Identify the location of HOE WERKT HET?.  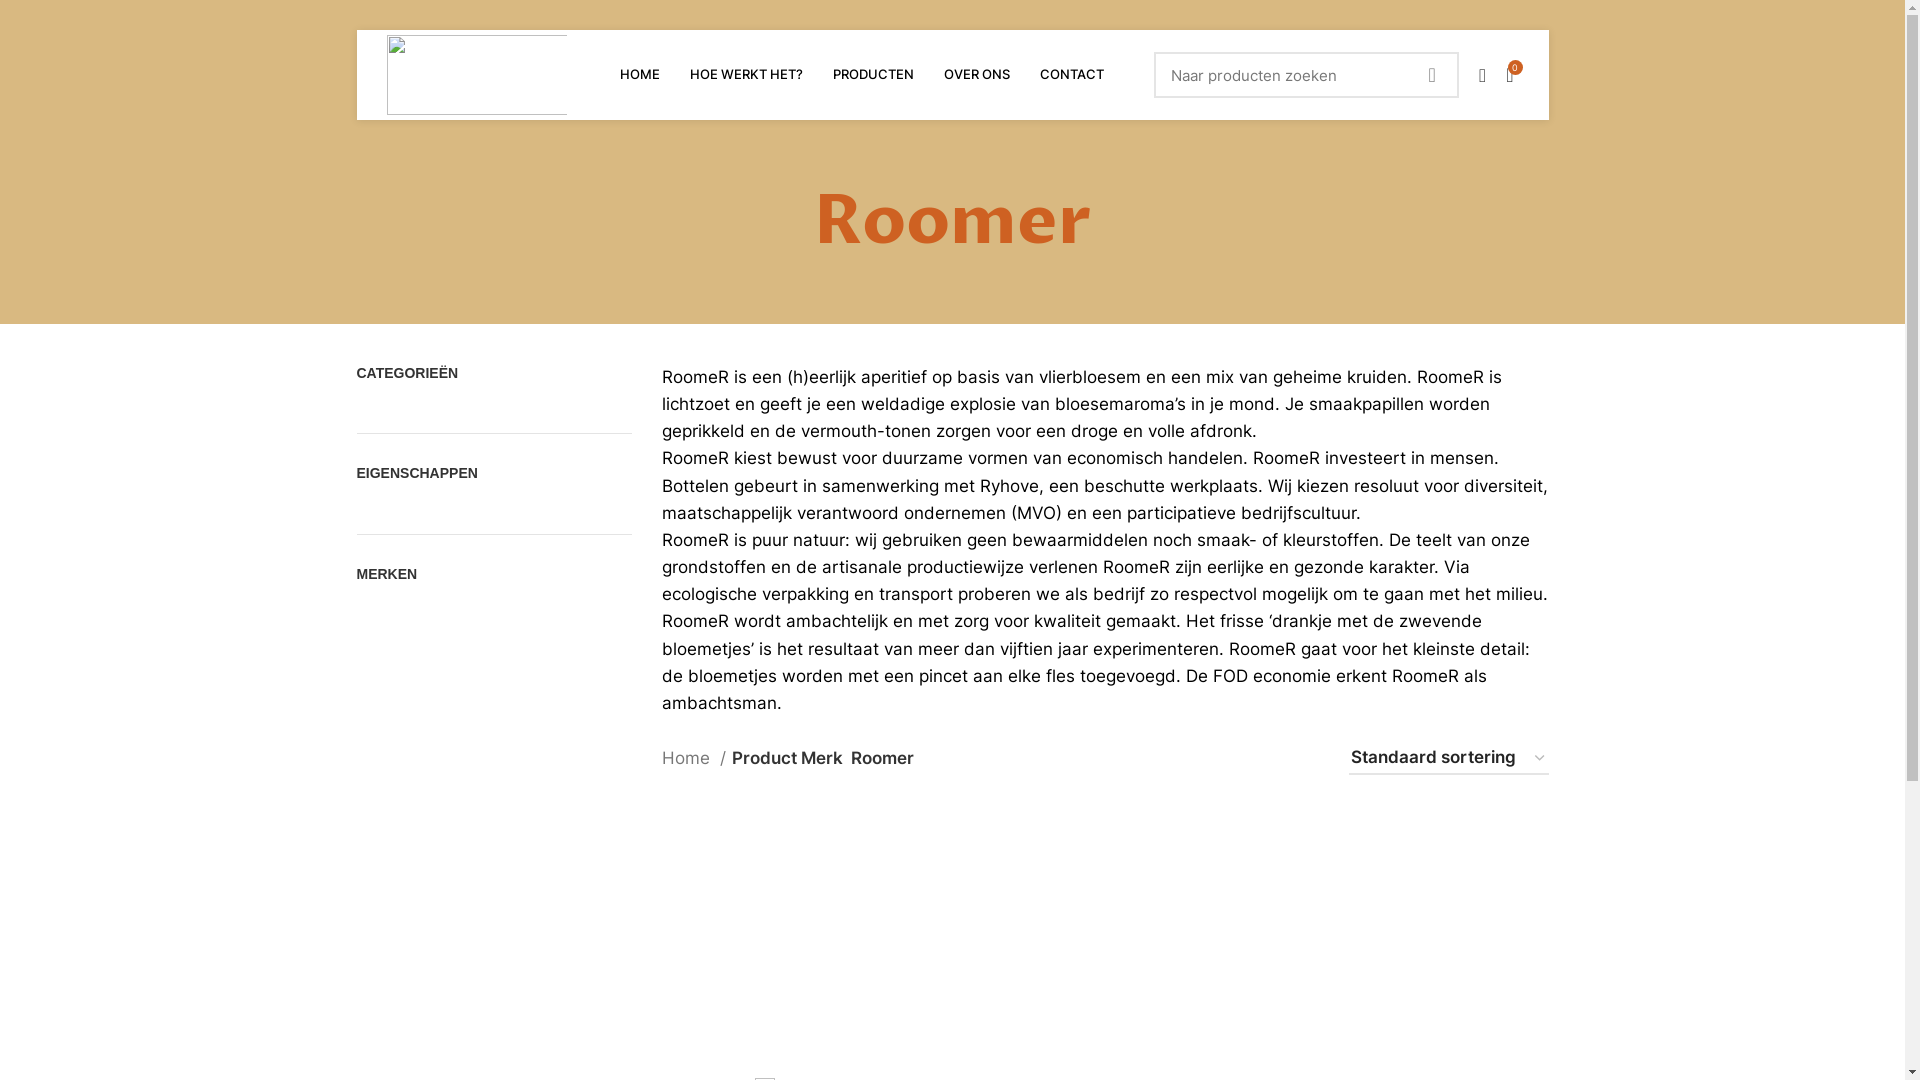
(746, 75).